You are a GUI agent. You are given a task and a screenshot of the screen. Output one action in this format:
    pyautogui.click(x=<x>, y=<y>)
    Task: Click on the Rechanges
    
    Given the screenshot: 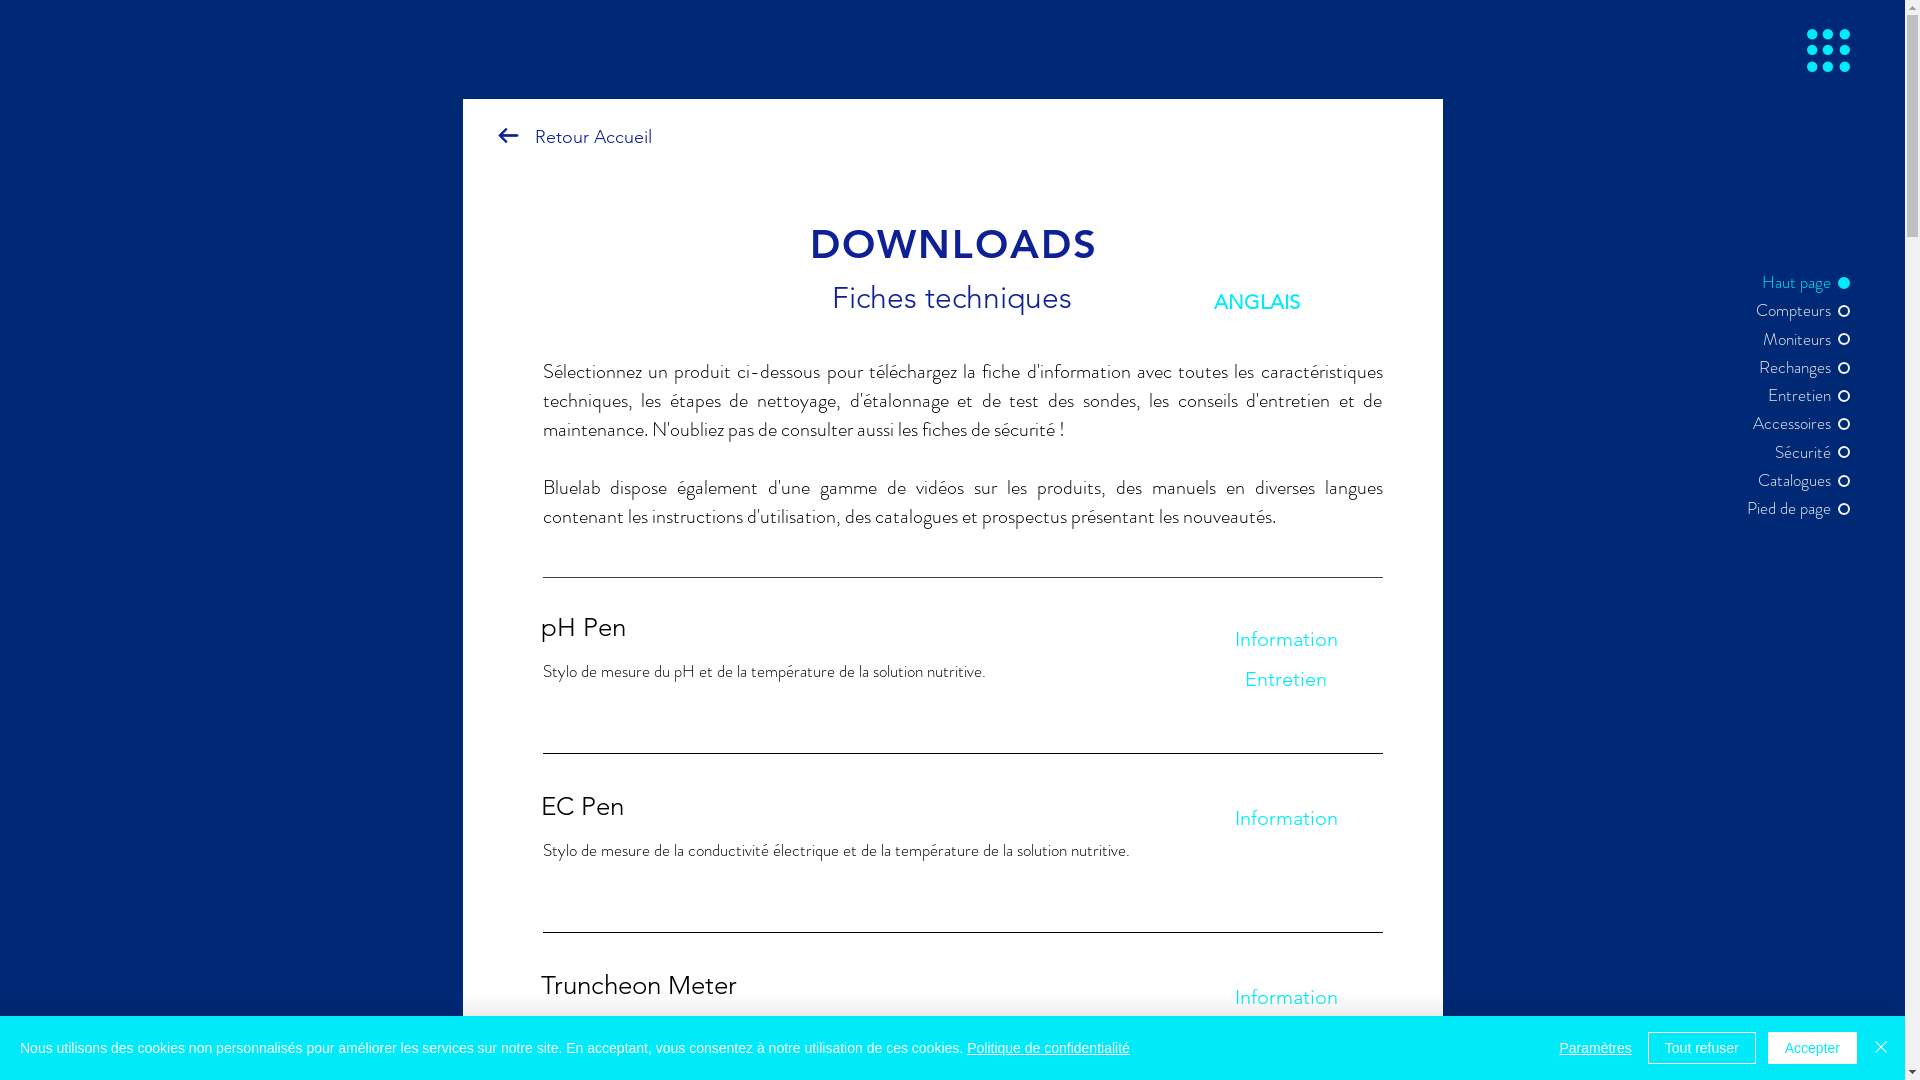 What is the action you would take?
    pyautogui.click(x=1781, y=368)
    